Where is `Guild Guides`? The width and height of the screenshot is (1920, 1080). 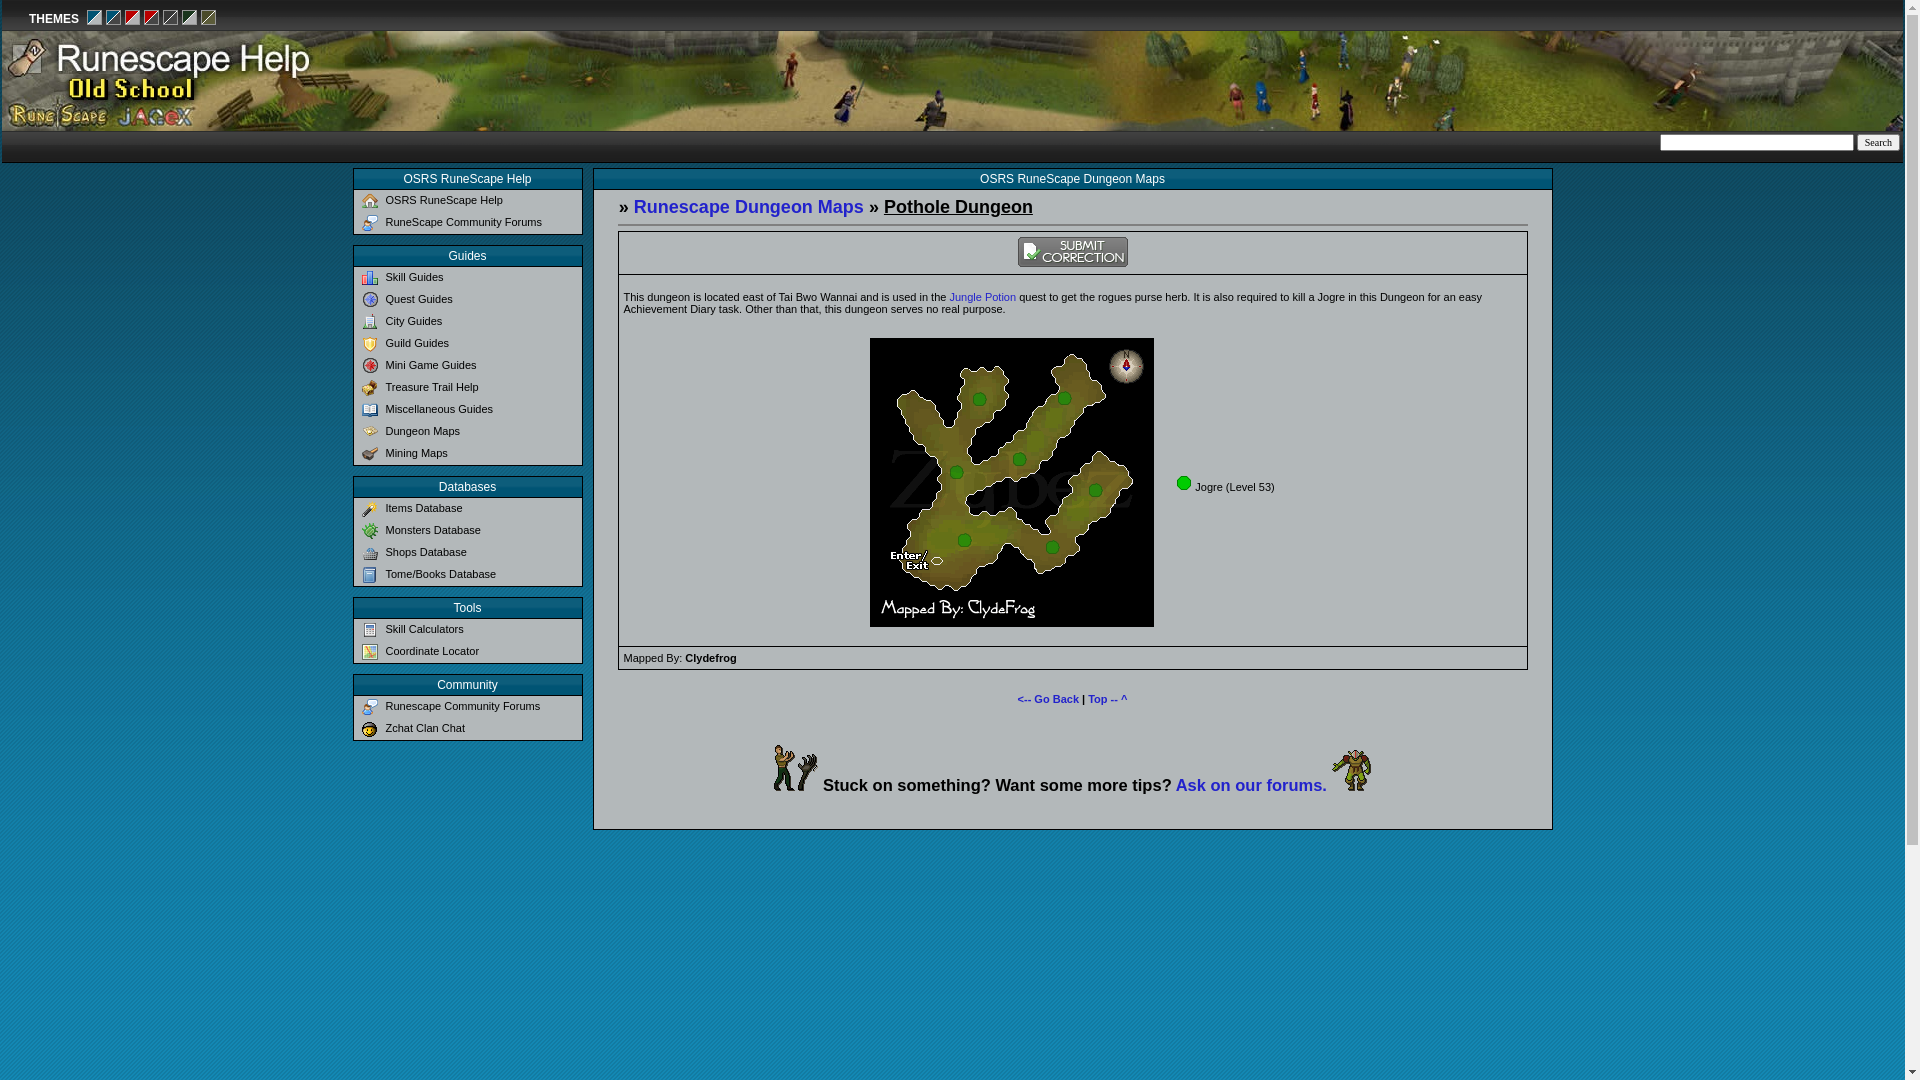
Guild Guides is located at coordinates (468, 344).